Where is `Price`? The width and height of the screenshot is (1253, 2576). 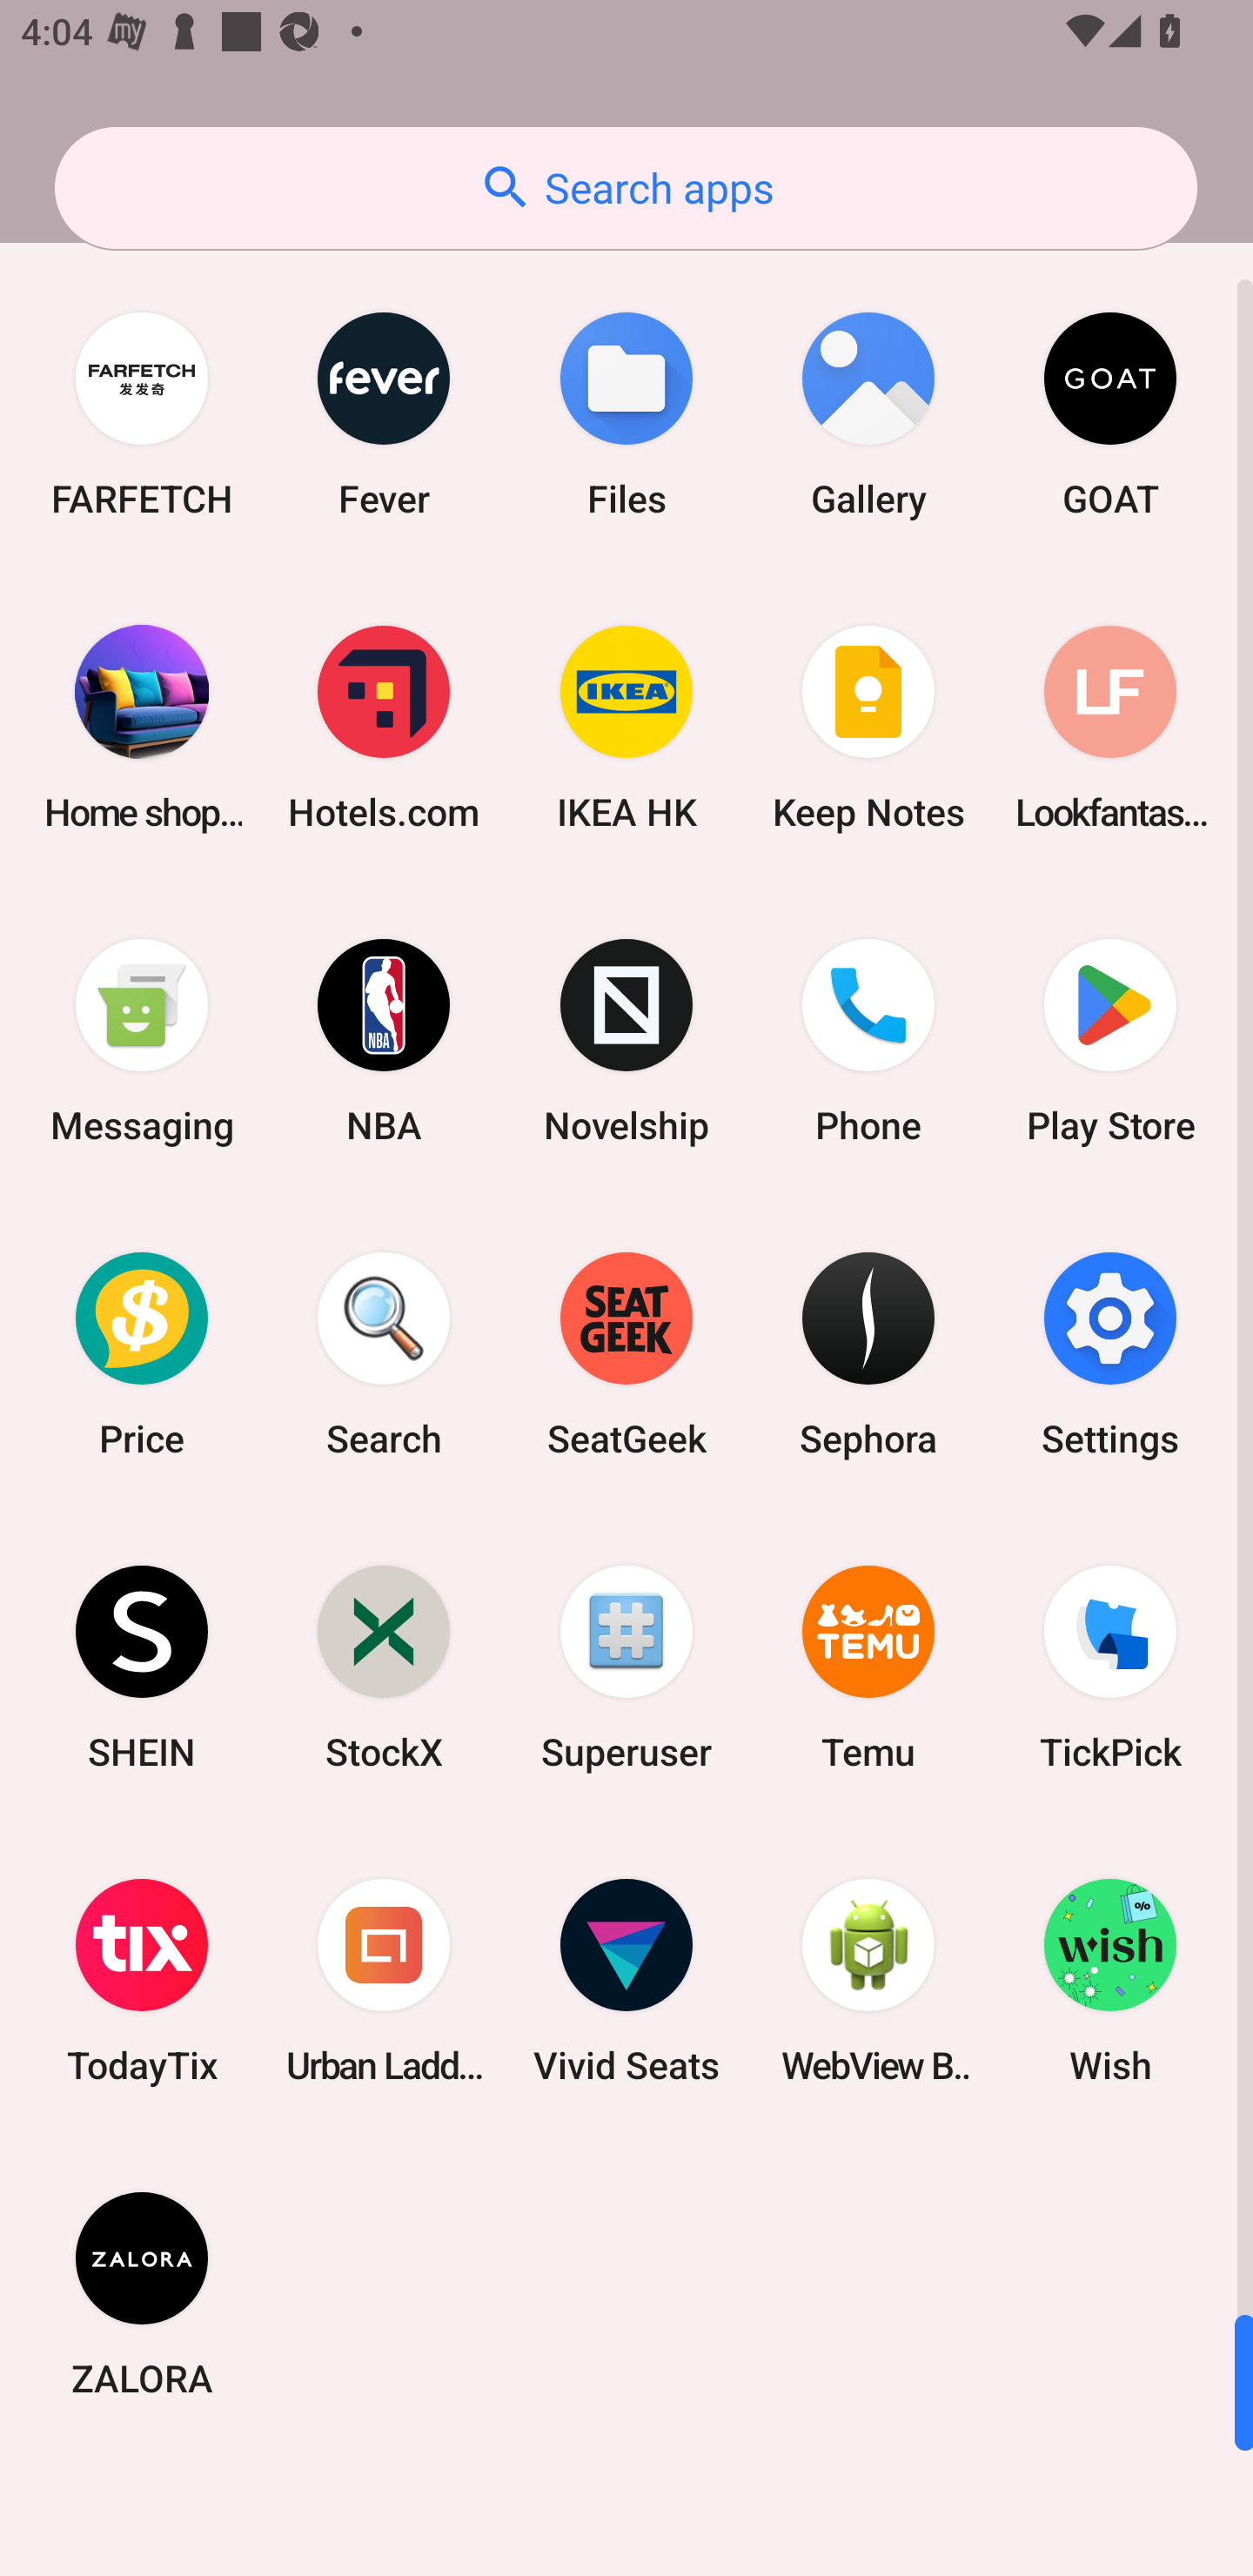 Price is located at coordinates (142, 1353).